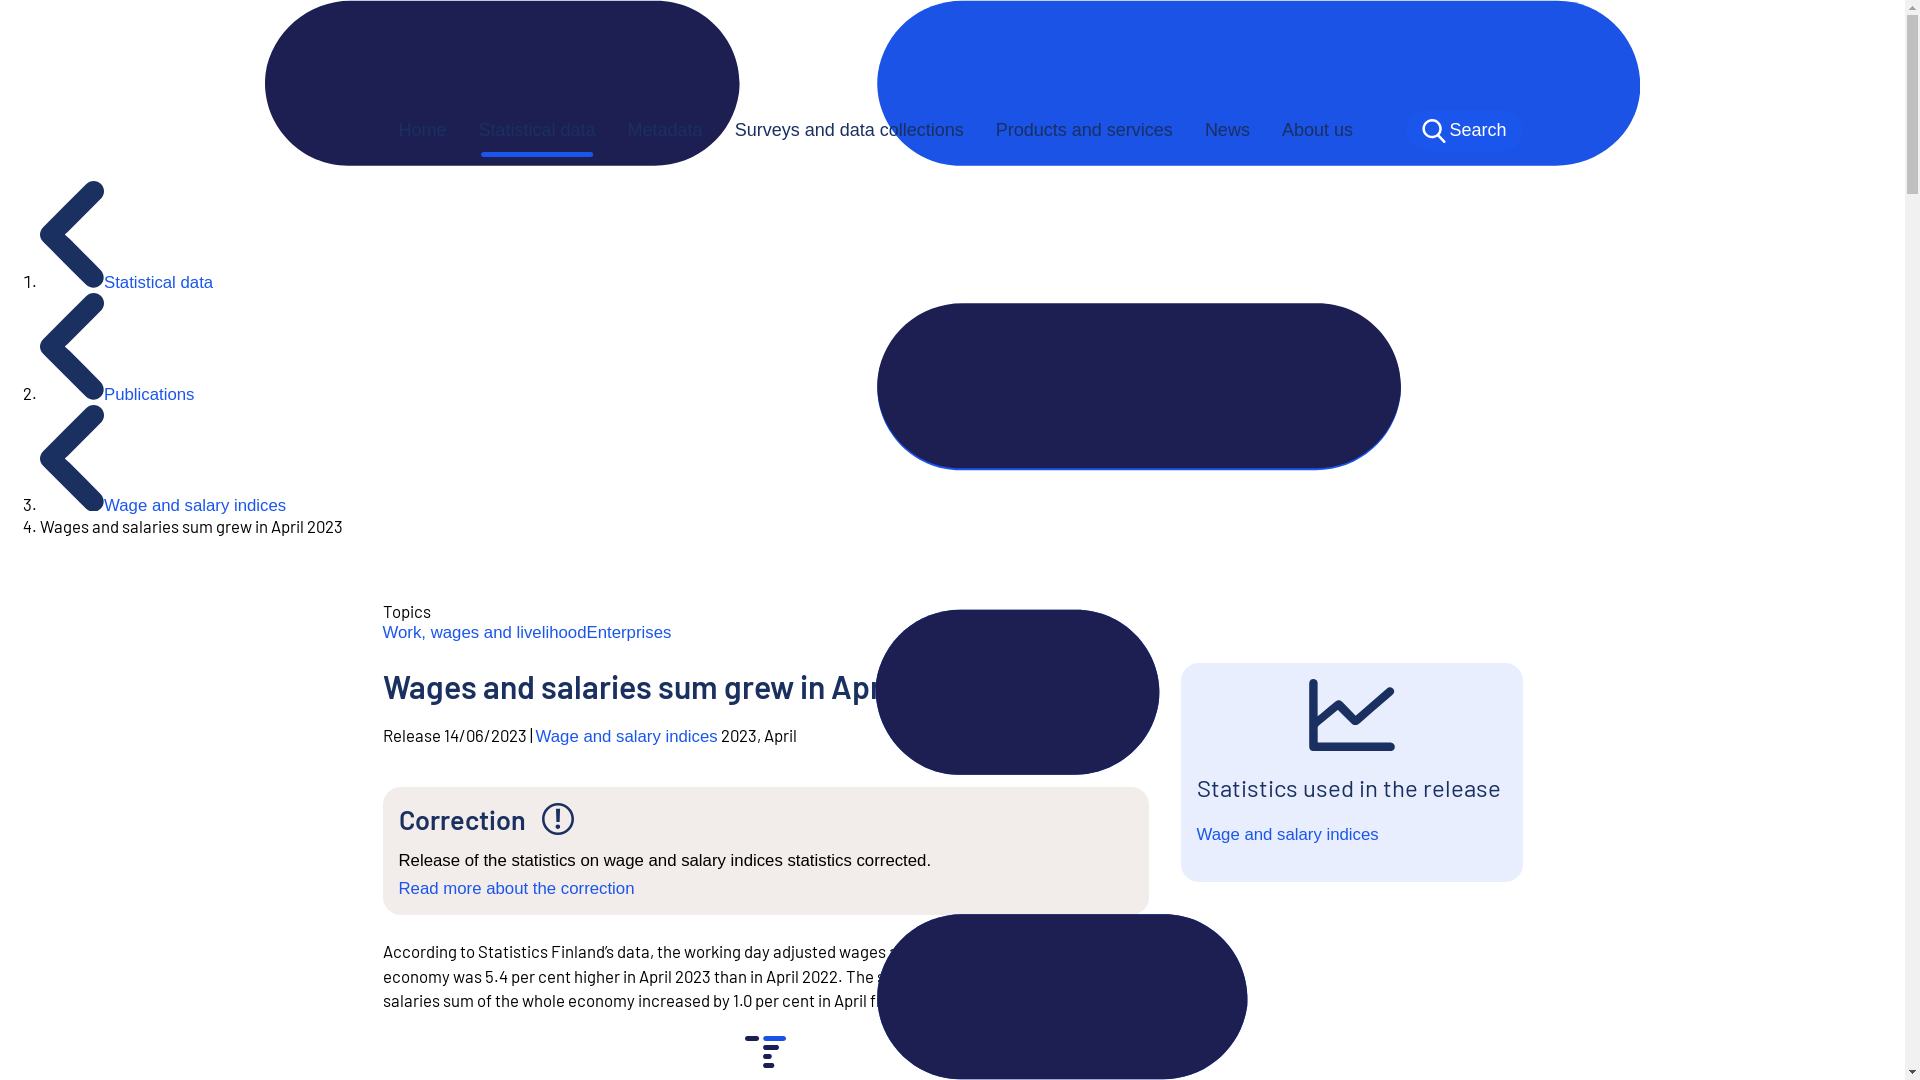 The image size is (1920, 1080). What do you see at coordinates (1260, 56) in the screenshot?
I see `Suomeksi` at bounding box center [1260, 56].